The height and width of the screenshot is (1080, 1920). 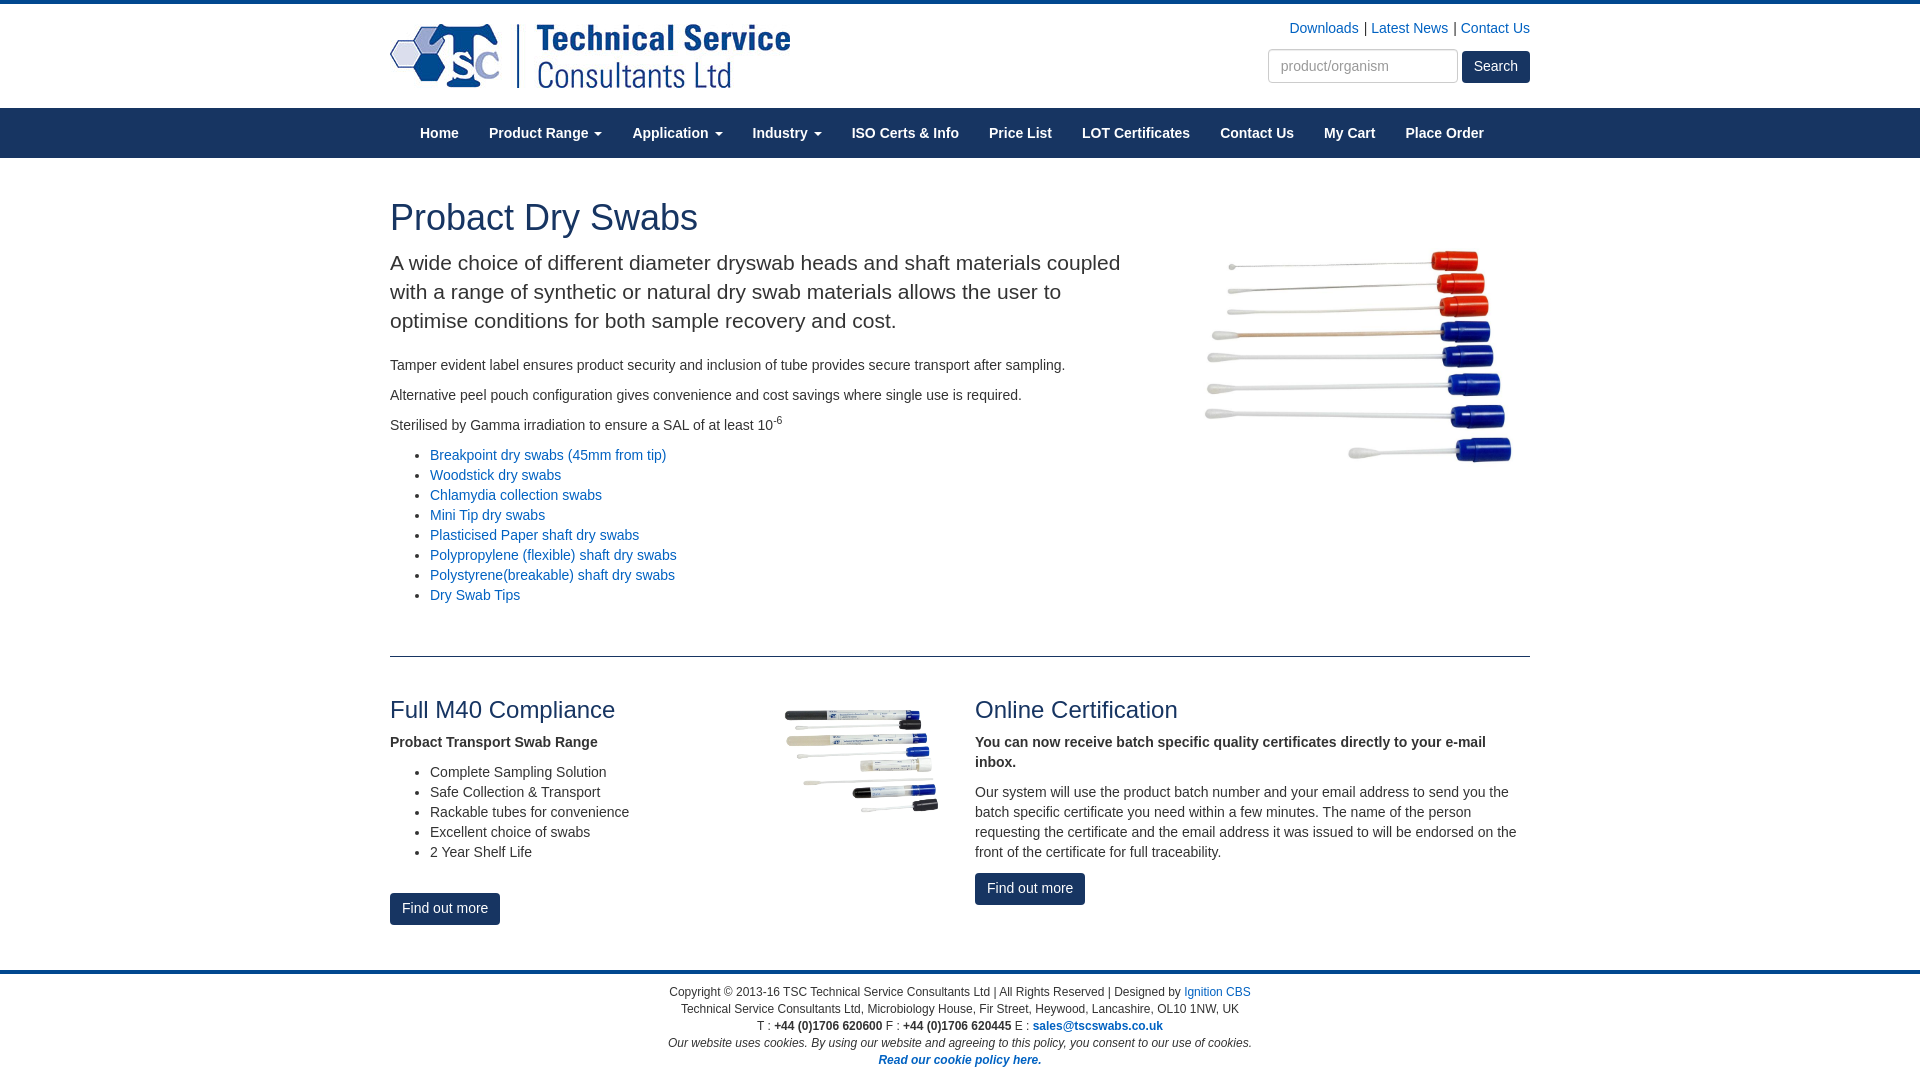 I want to click on Ignition CBS - Website Design, so click(x=1218, y=992).